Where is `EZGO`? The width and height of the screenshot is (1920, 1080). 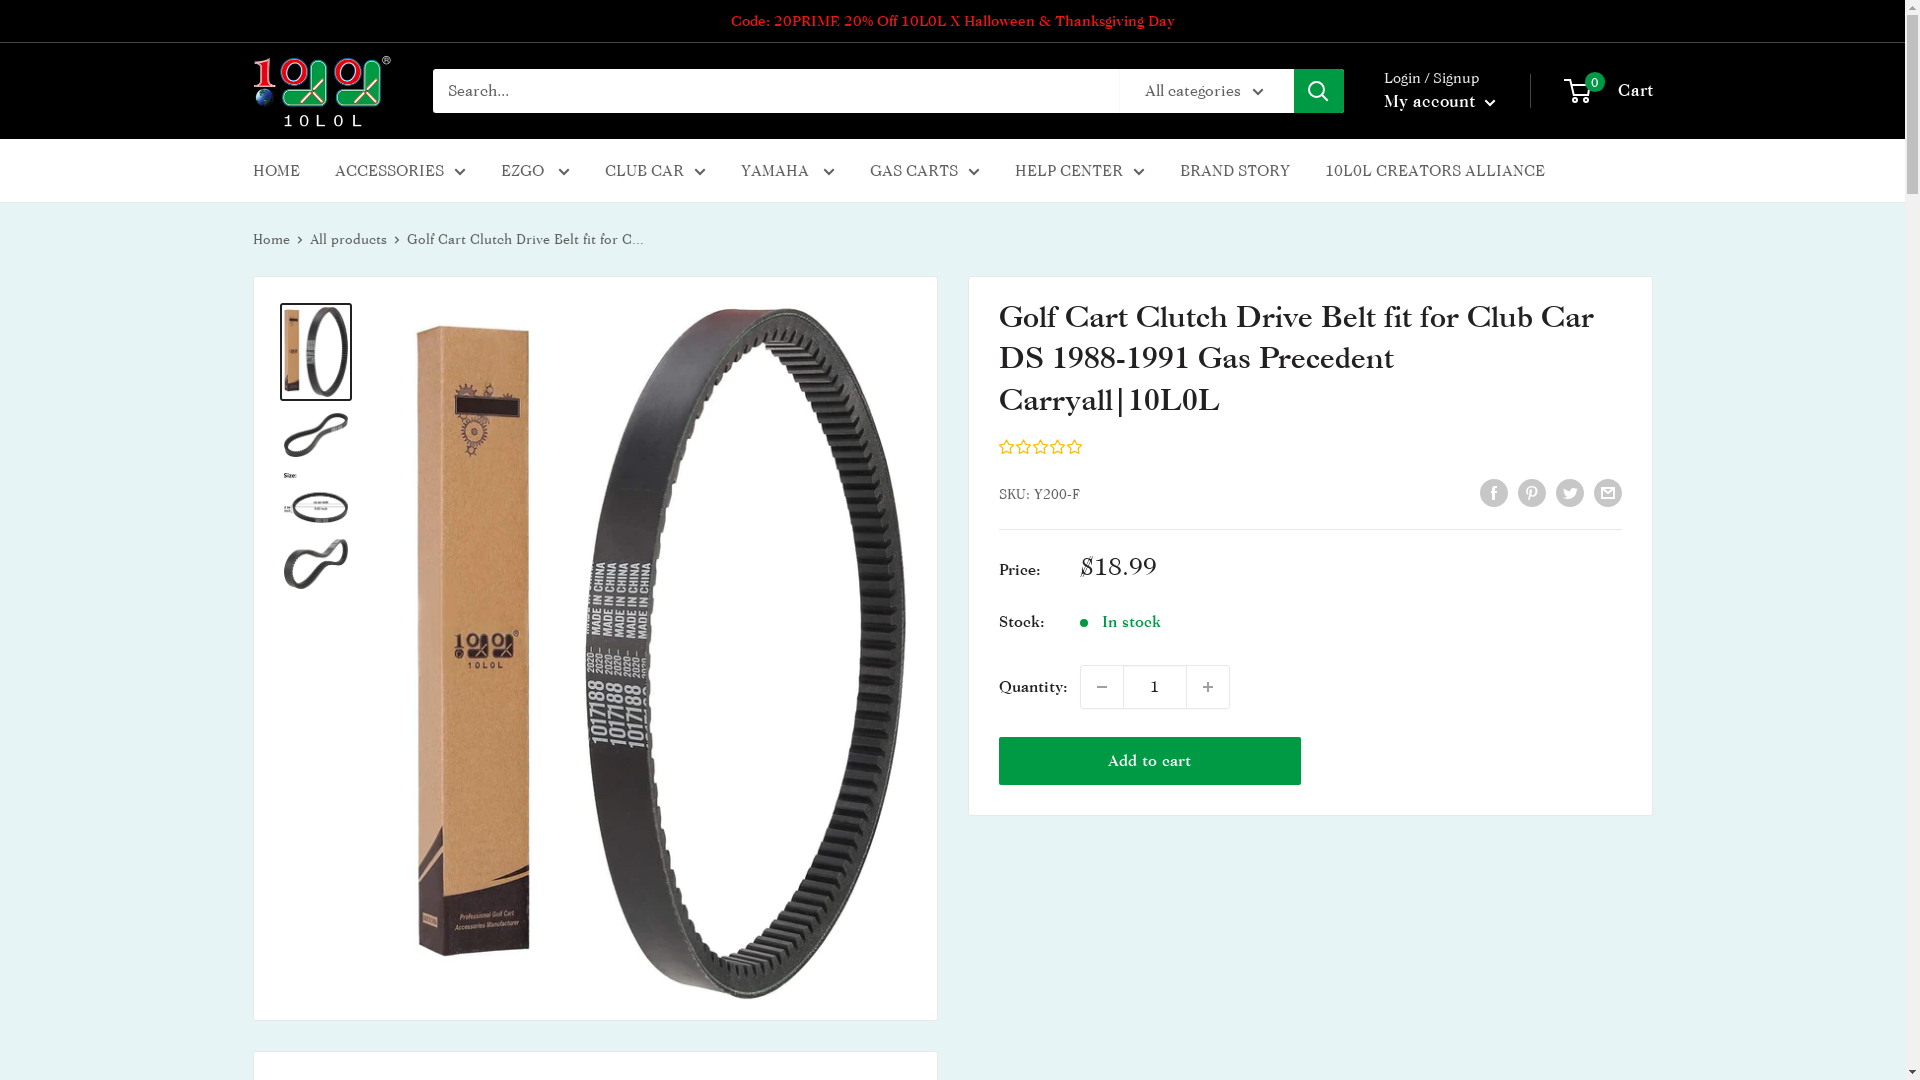 EZGO is located at coordinates (534, 170).